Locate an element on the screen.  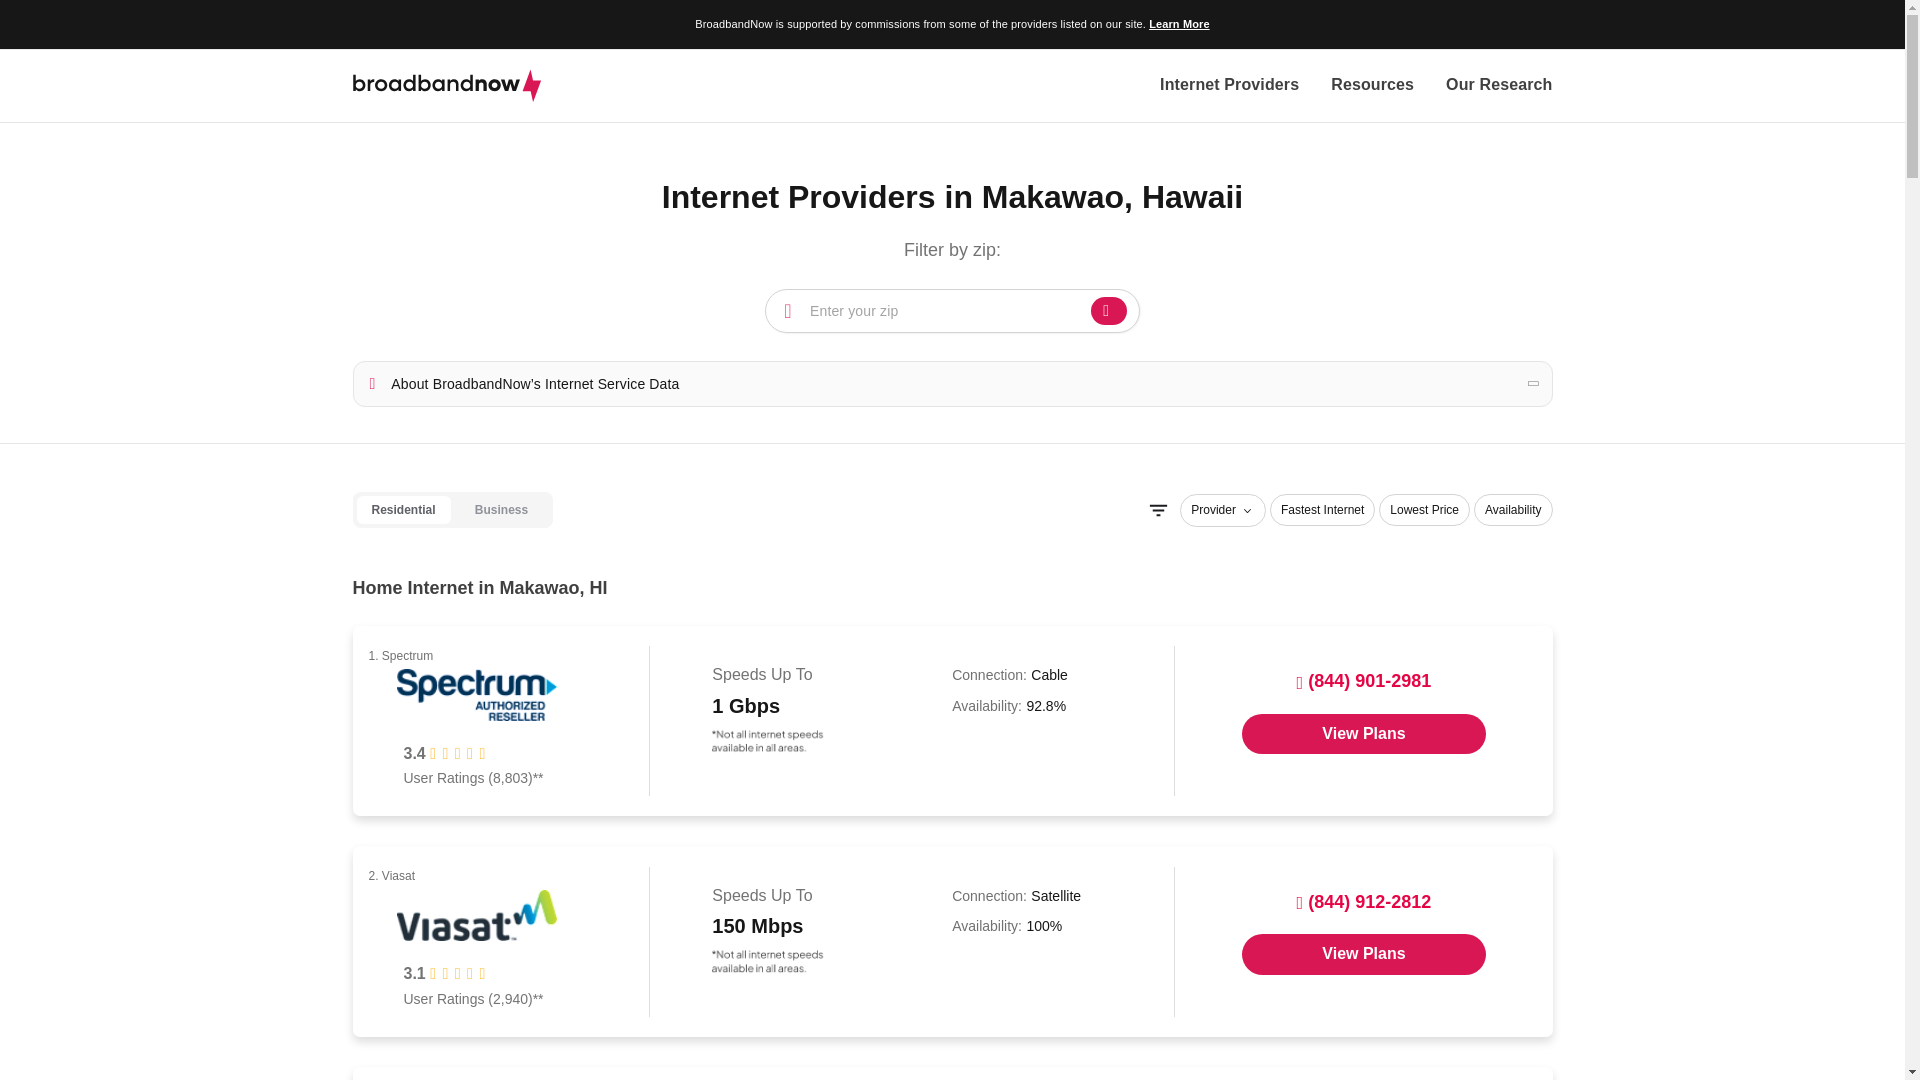
Business is located at coordinates (501, 510).